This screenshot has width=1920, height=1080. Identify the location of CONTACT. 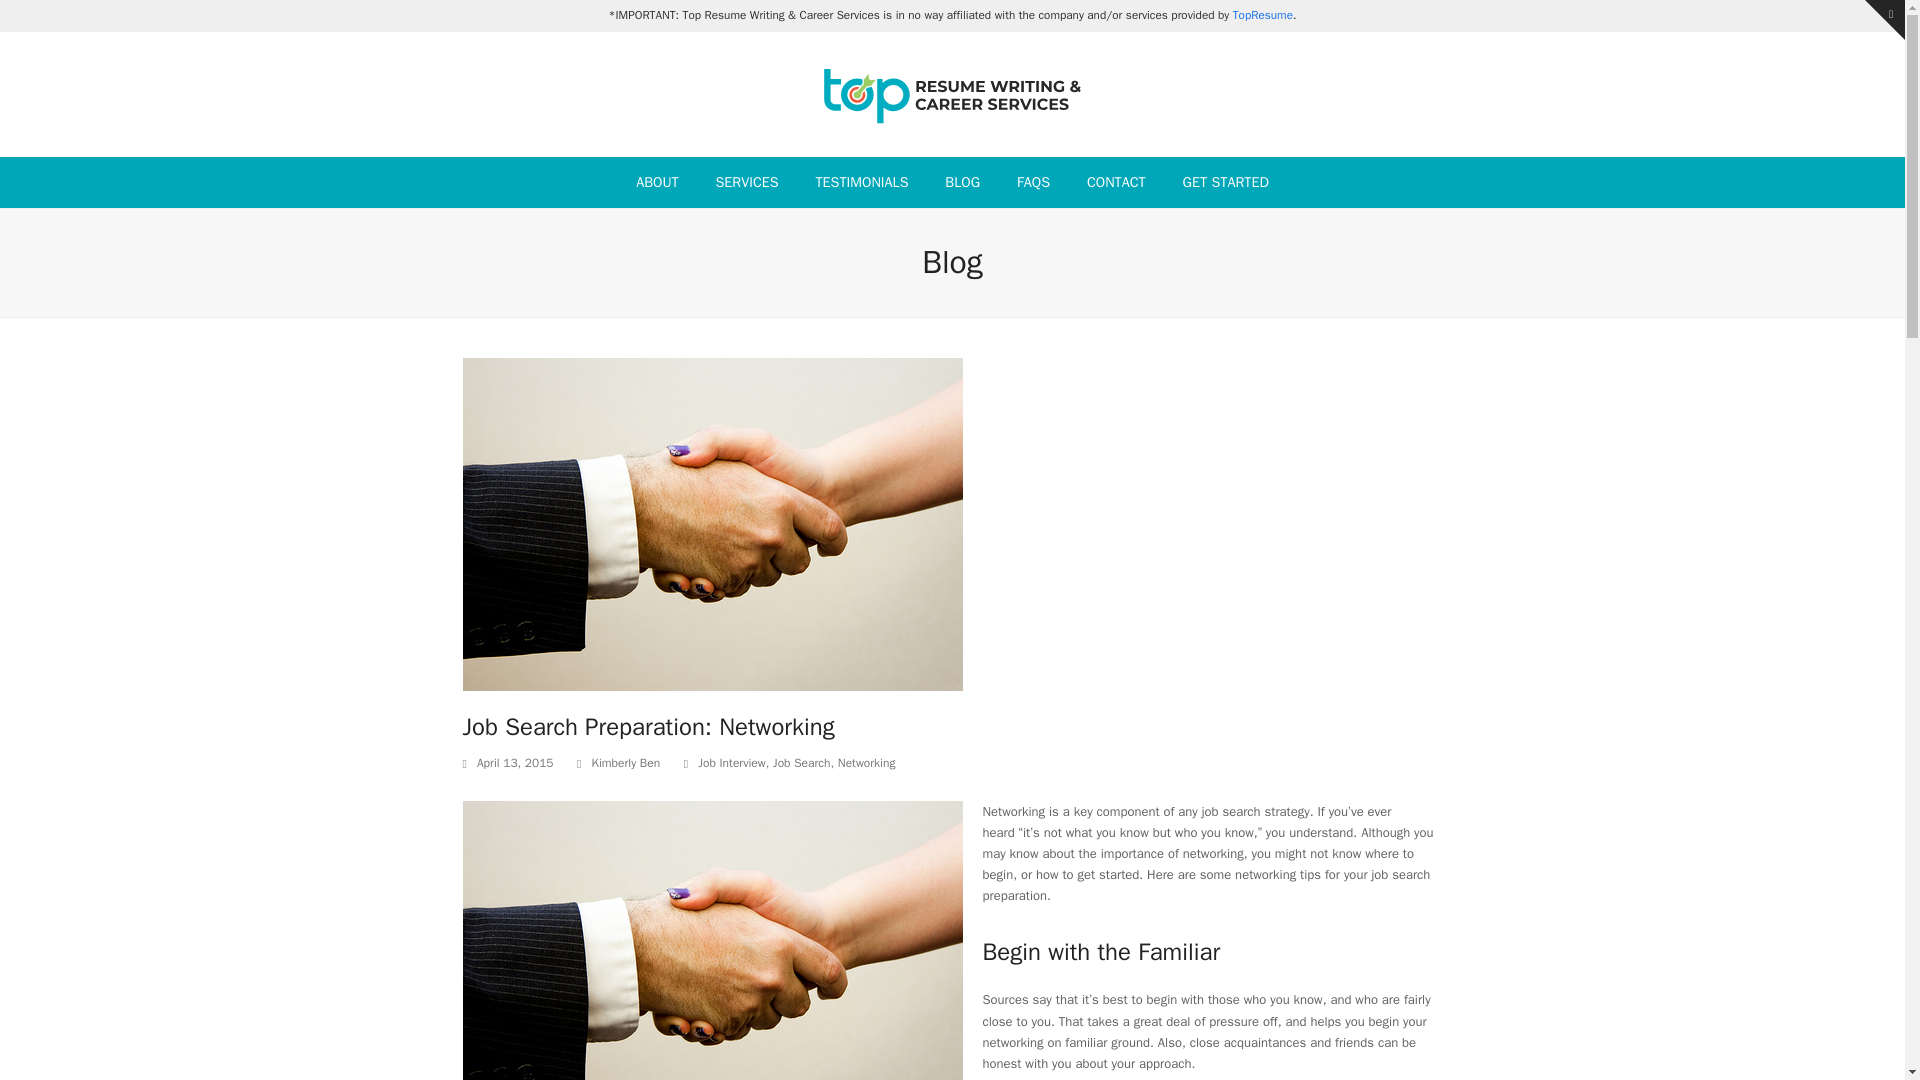
(1115, 182).